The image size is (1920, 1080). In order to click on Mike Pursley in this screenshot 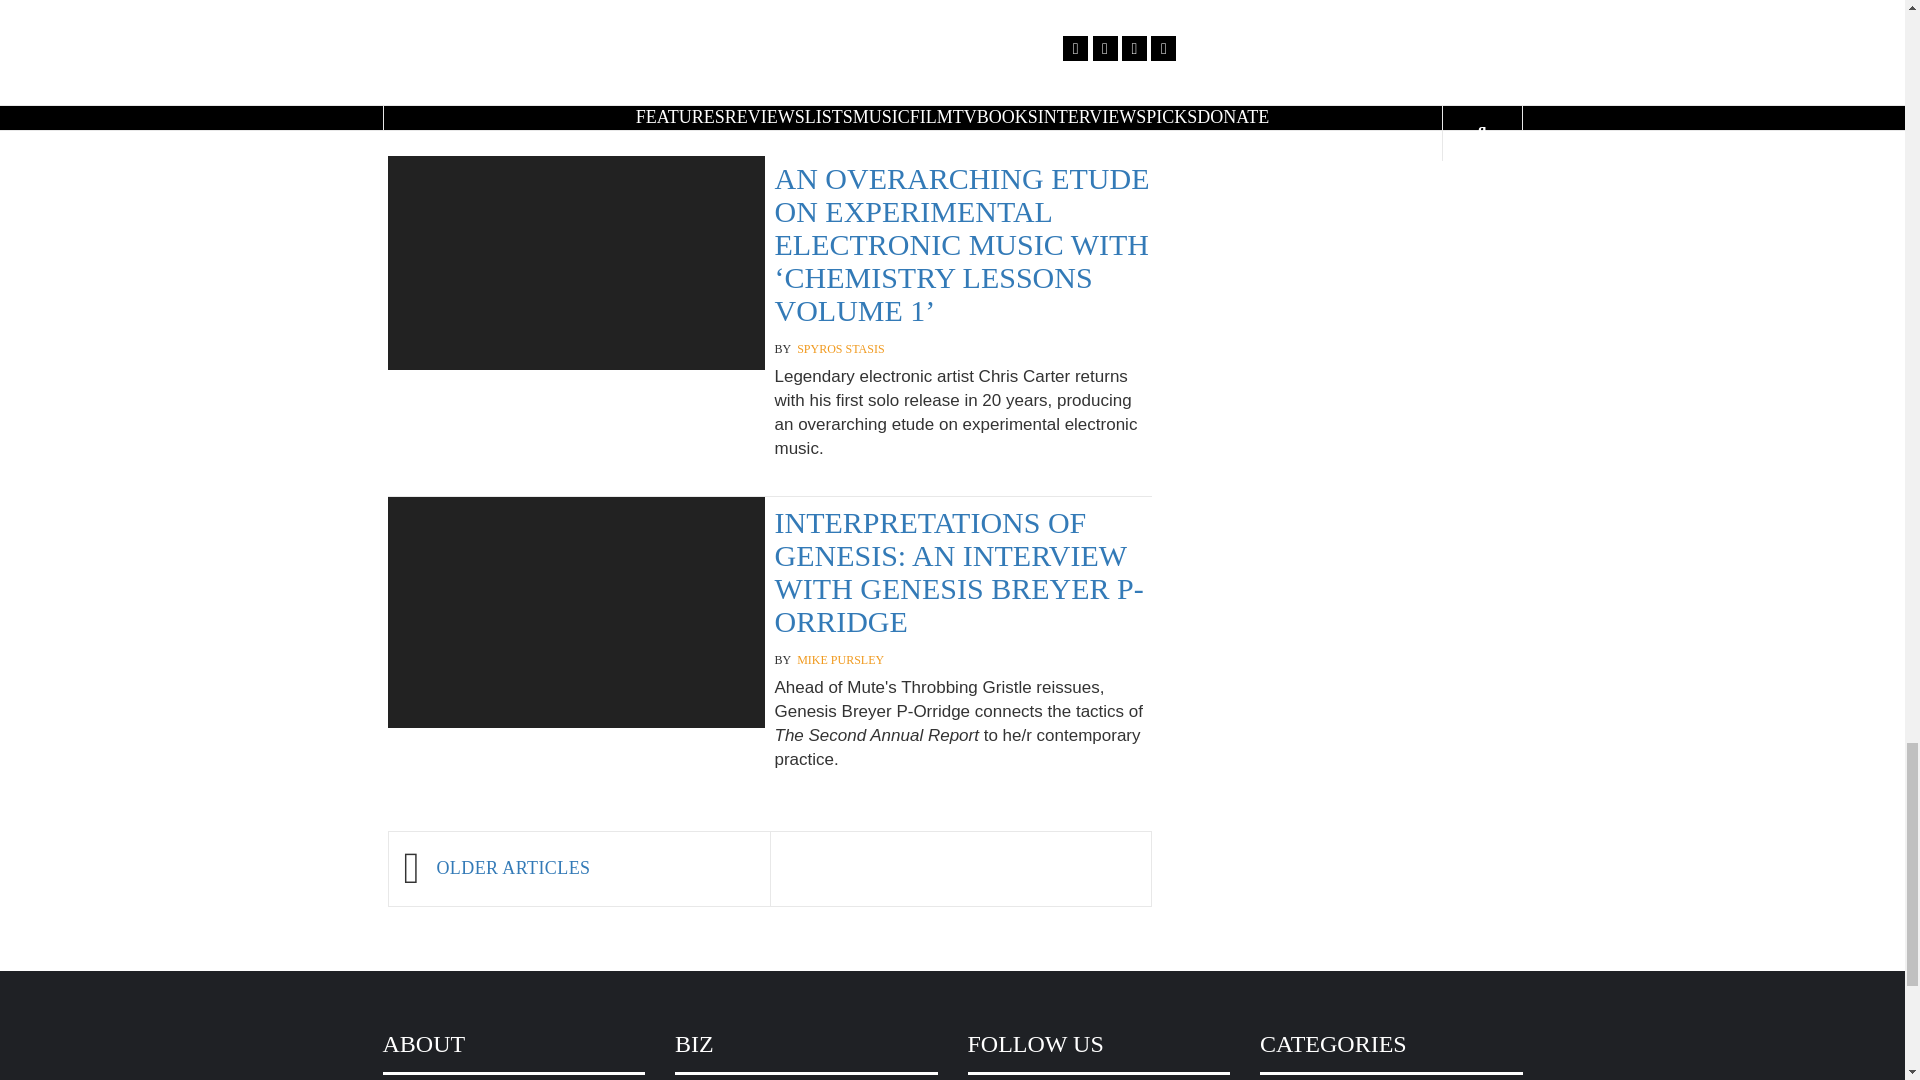, I will do `click(840, 660)`.